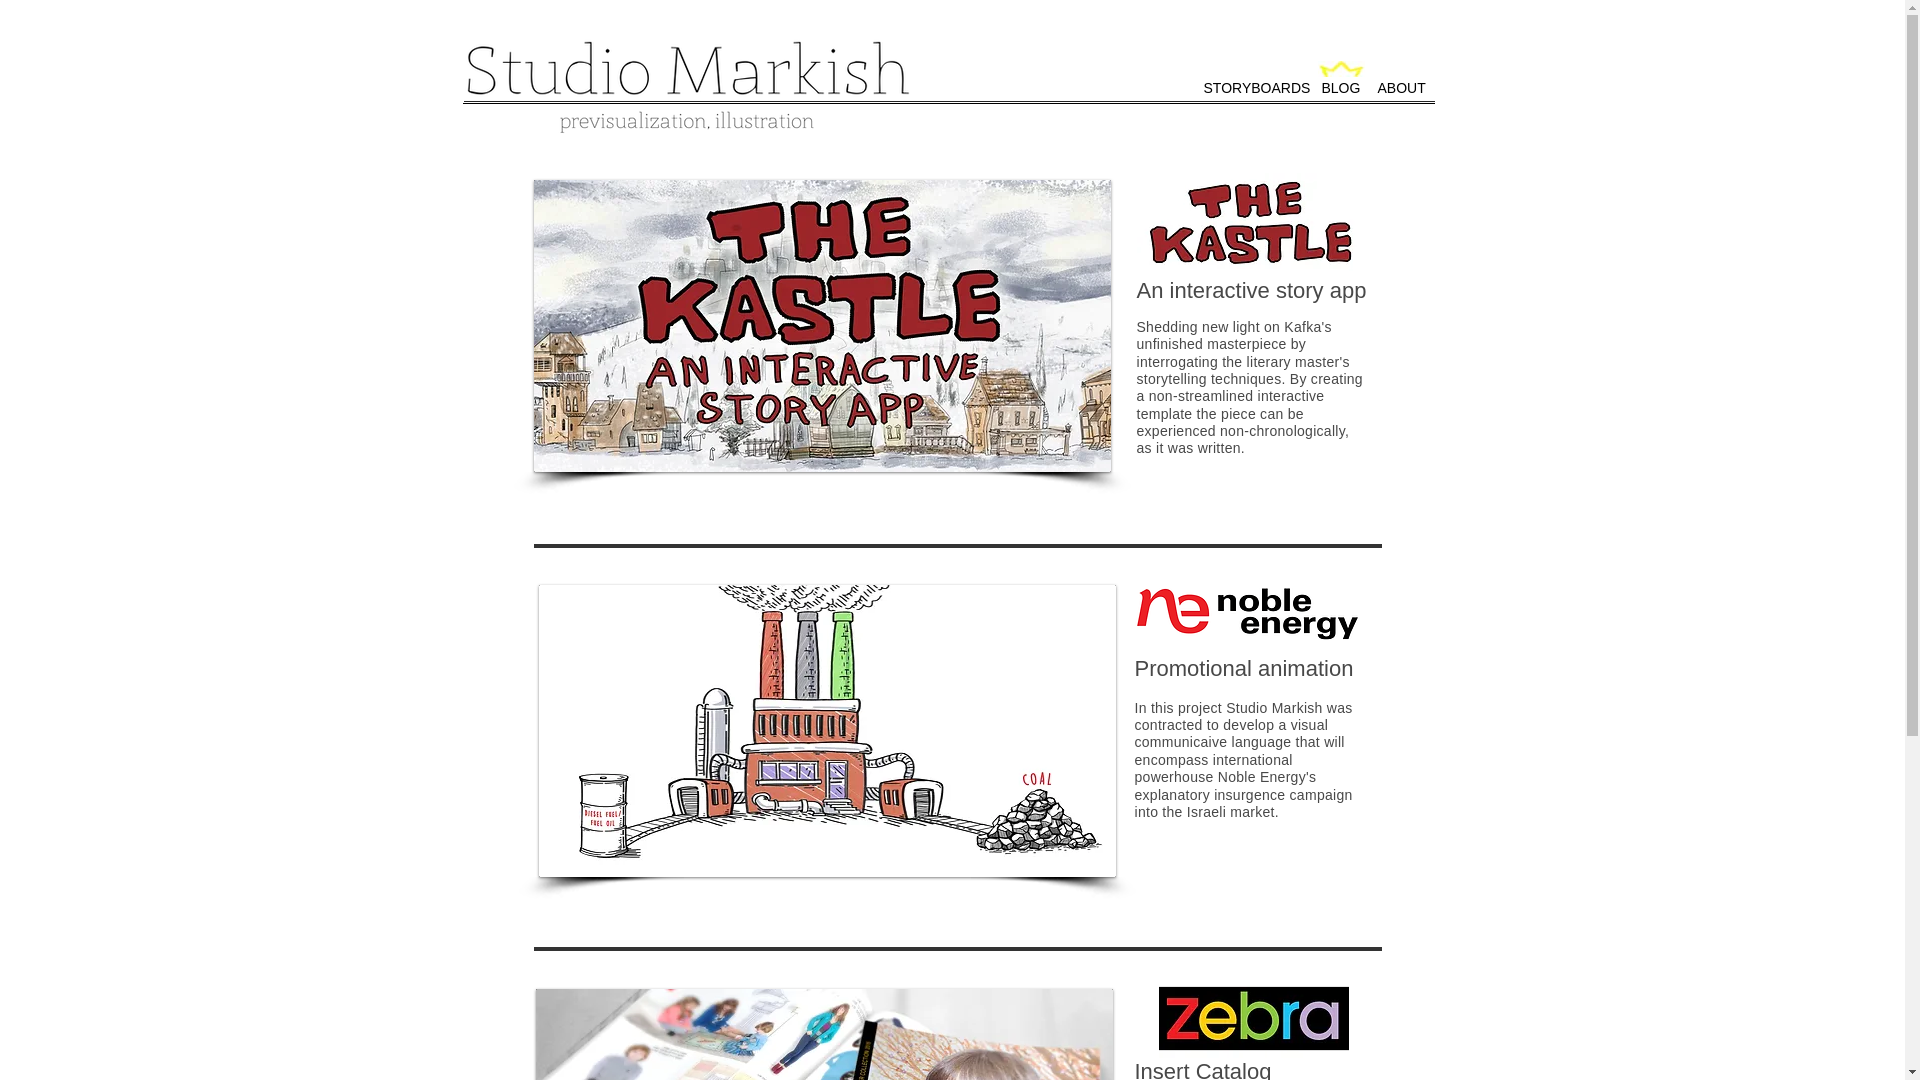  Describe the element at coordinates (1339, 94) in the screenshot. I see `BLOG` at that location.